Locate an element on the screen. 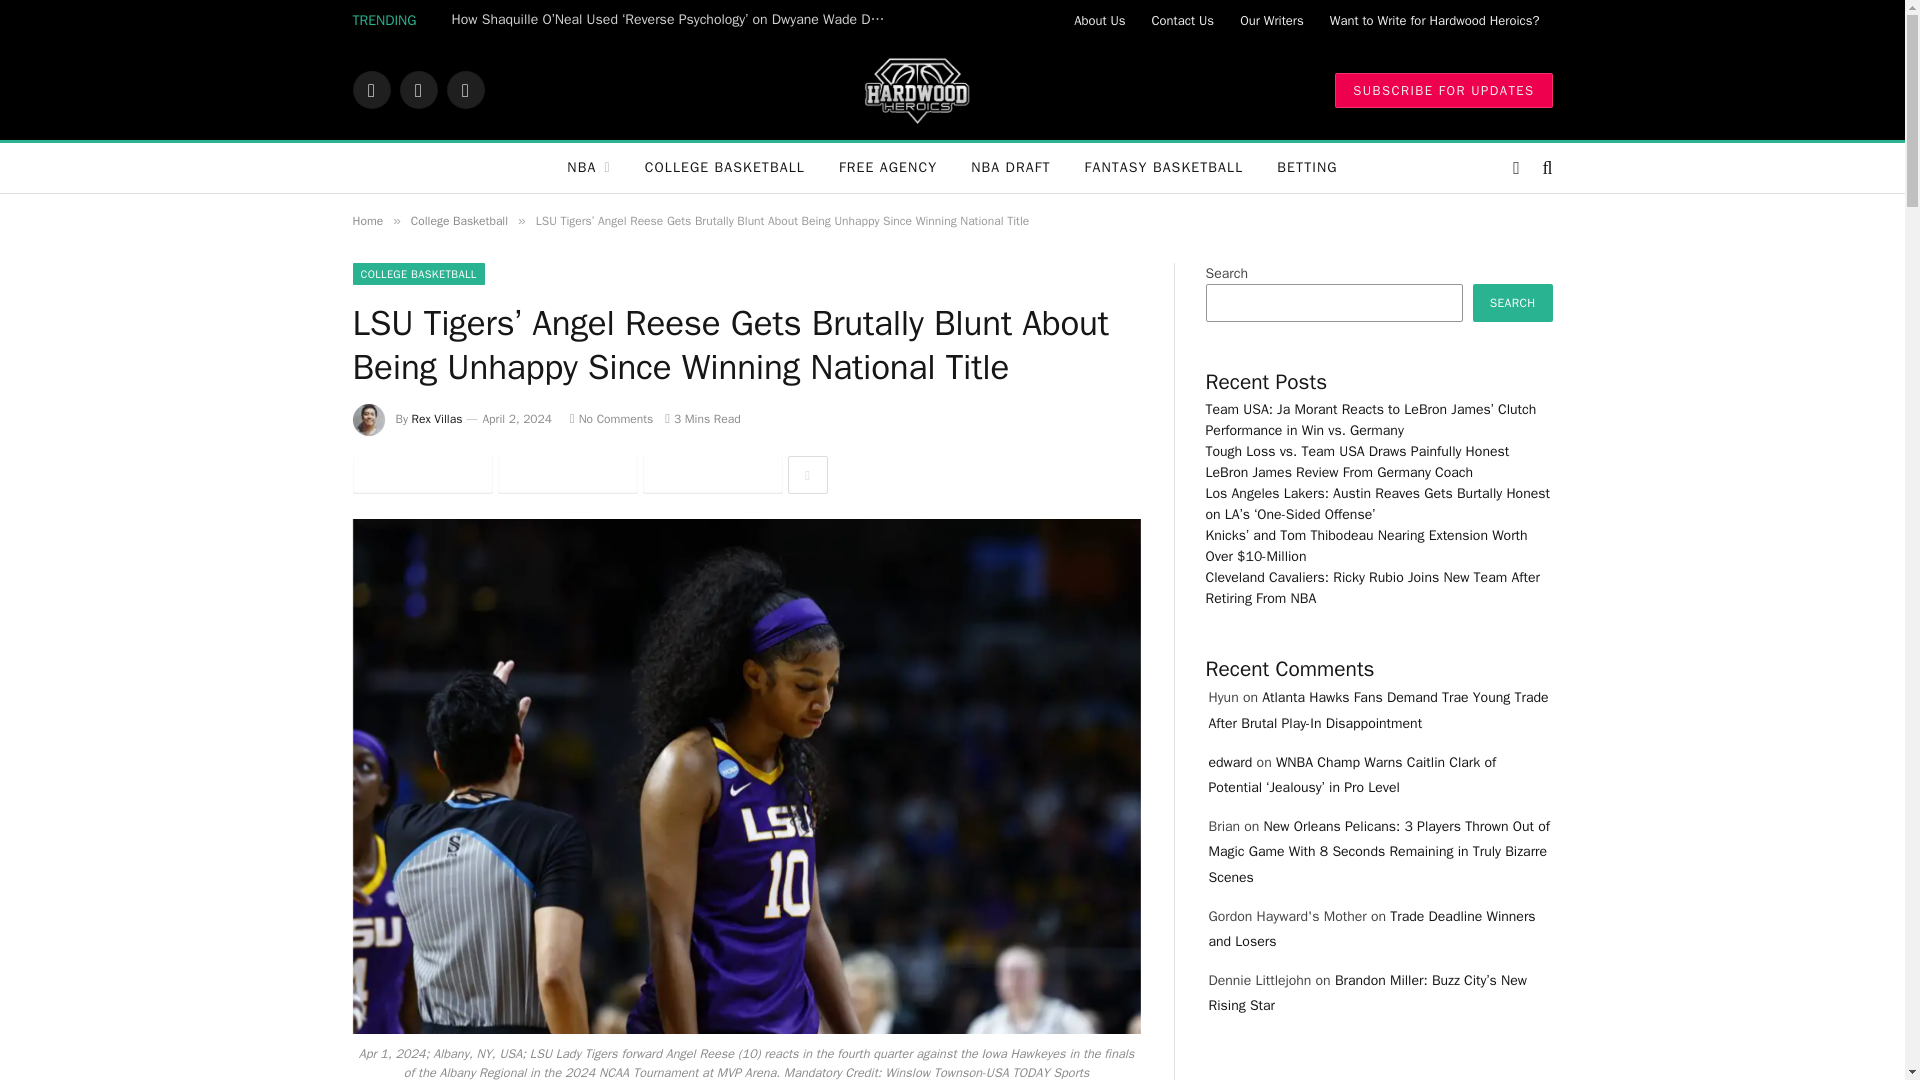 The height and width of the screenshot is (1080, 1920). Instagram is located at coordinates (464, 90).